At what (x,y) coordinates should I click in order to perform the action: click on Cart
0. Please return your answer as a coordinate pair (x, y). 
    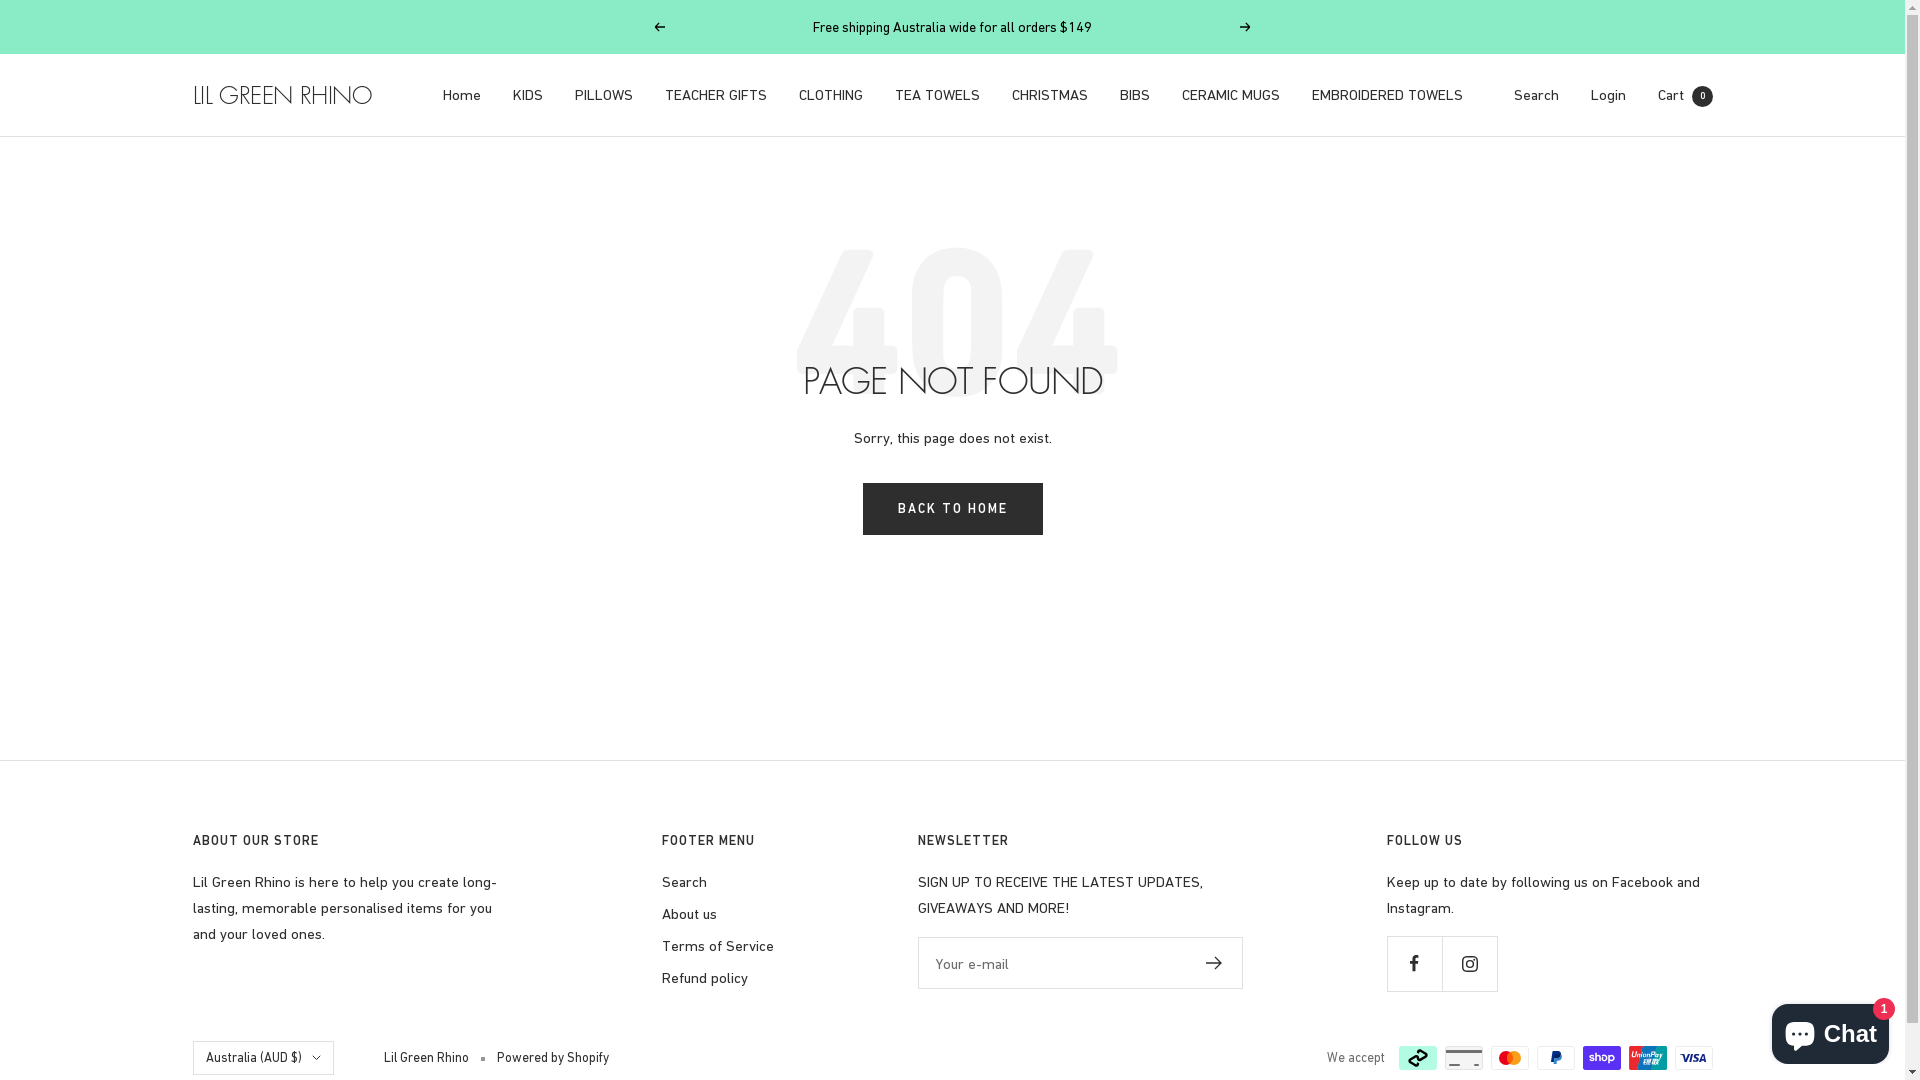
    Looking at the image, I should click on (1686, 94).